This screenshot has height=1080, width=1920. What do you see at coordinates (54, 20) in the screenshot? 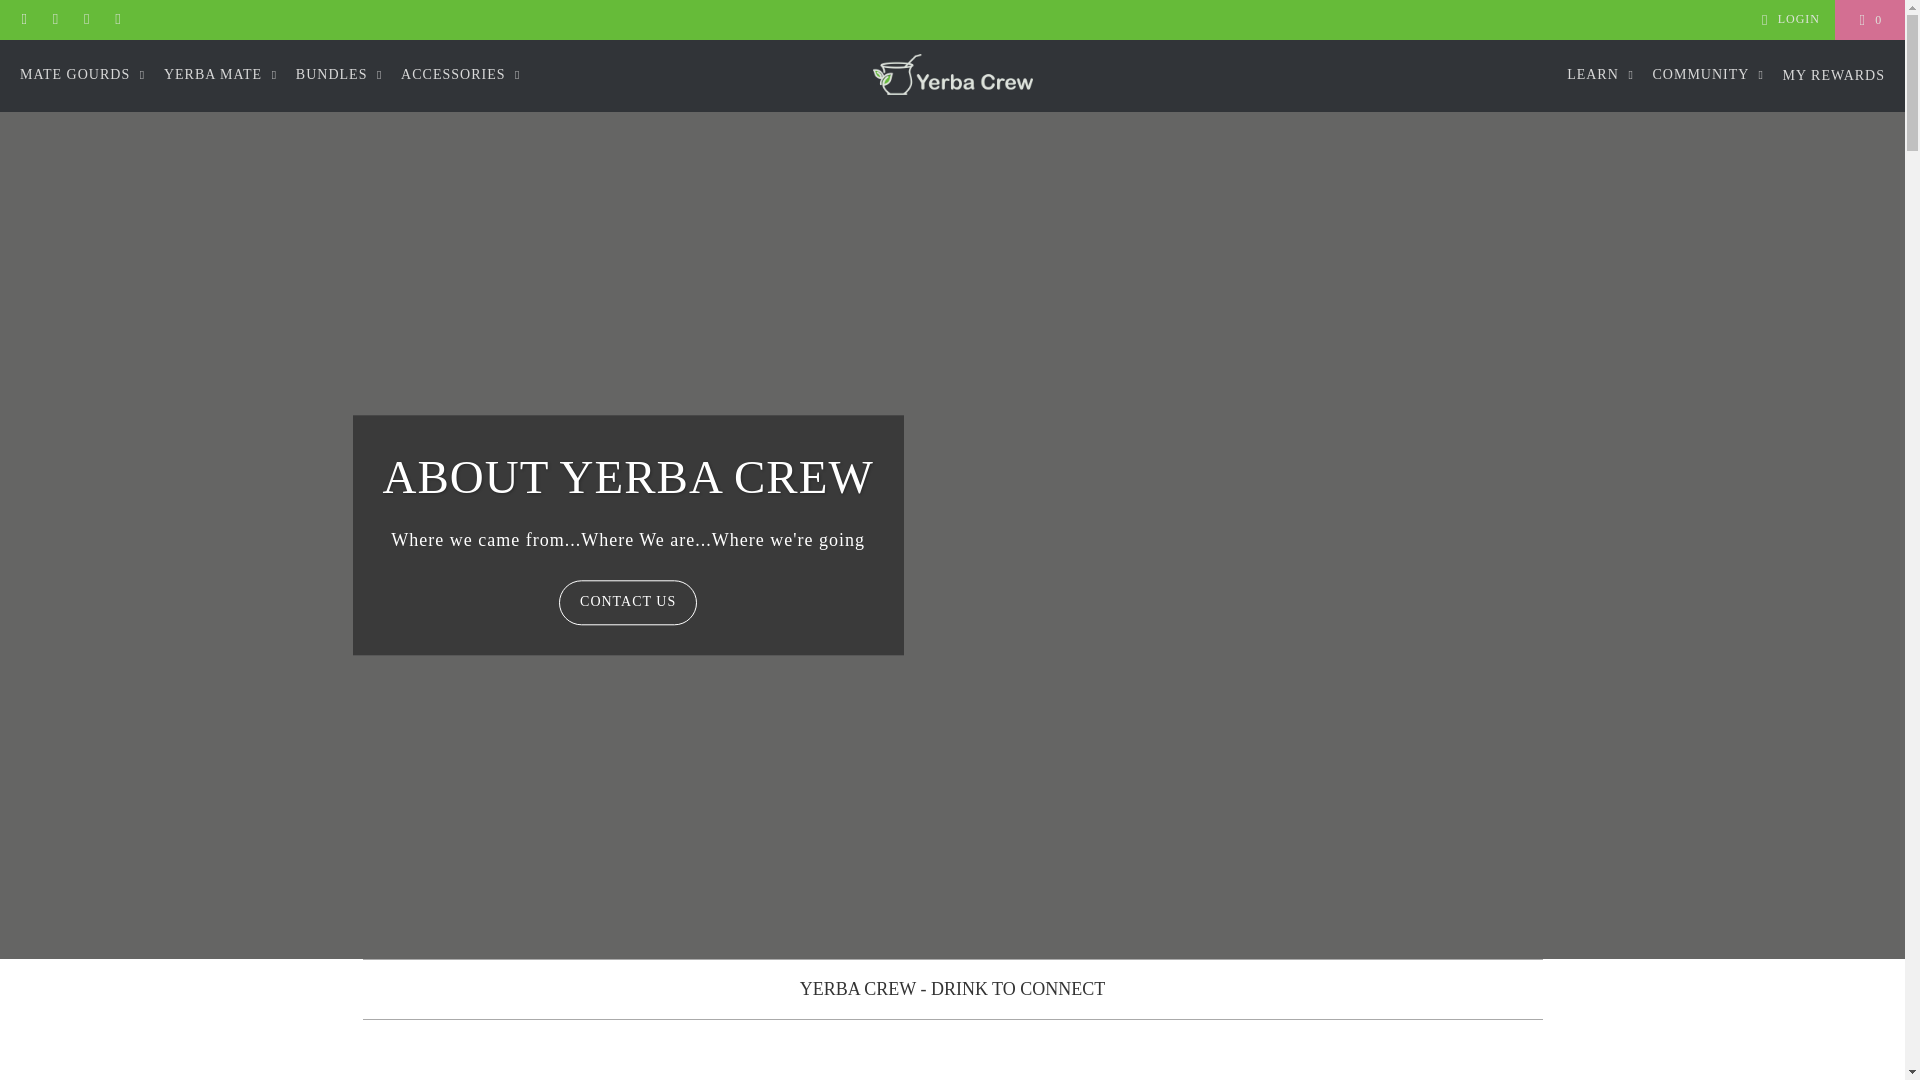
I see `Yerba Crew on Facebook` at bounding box center [54, 20].